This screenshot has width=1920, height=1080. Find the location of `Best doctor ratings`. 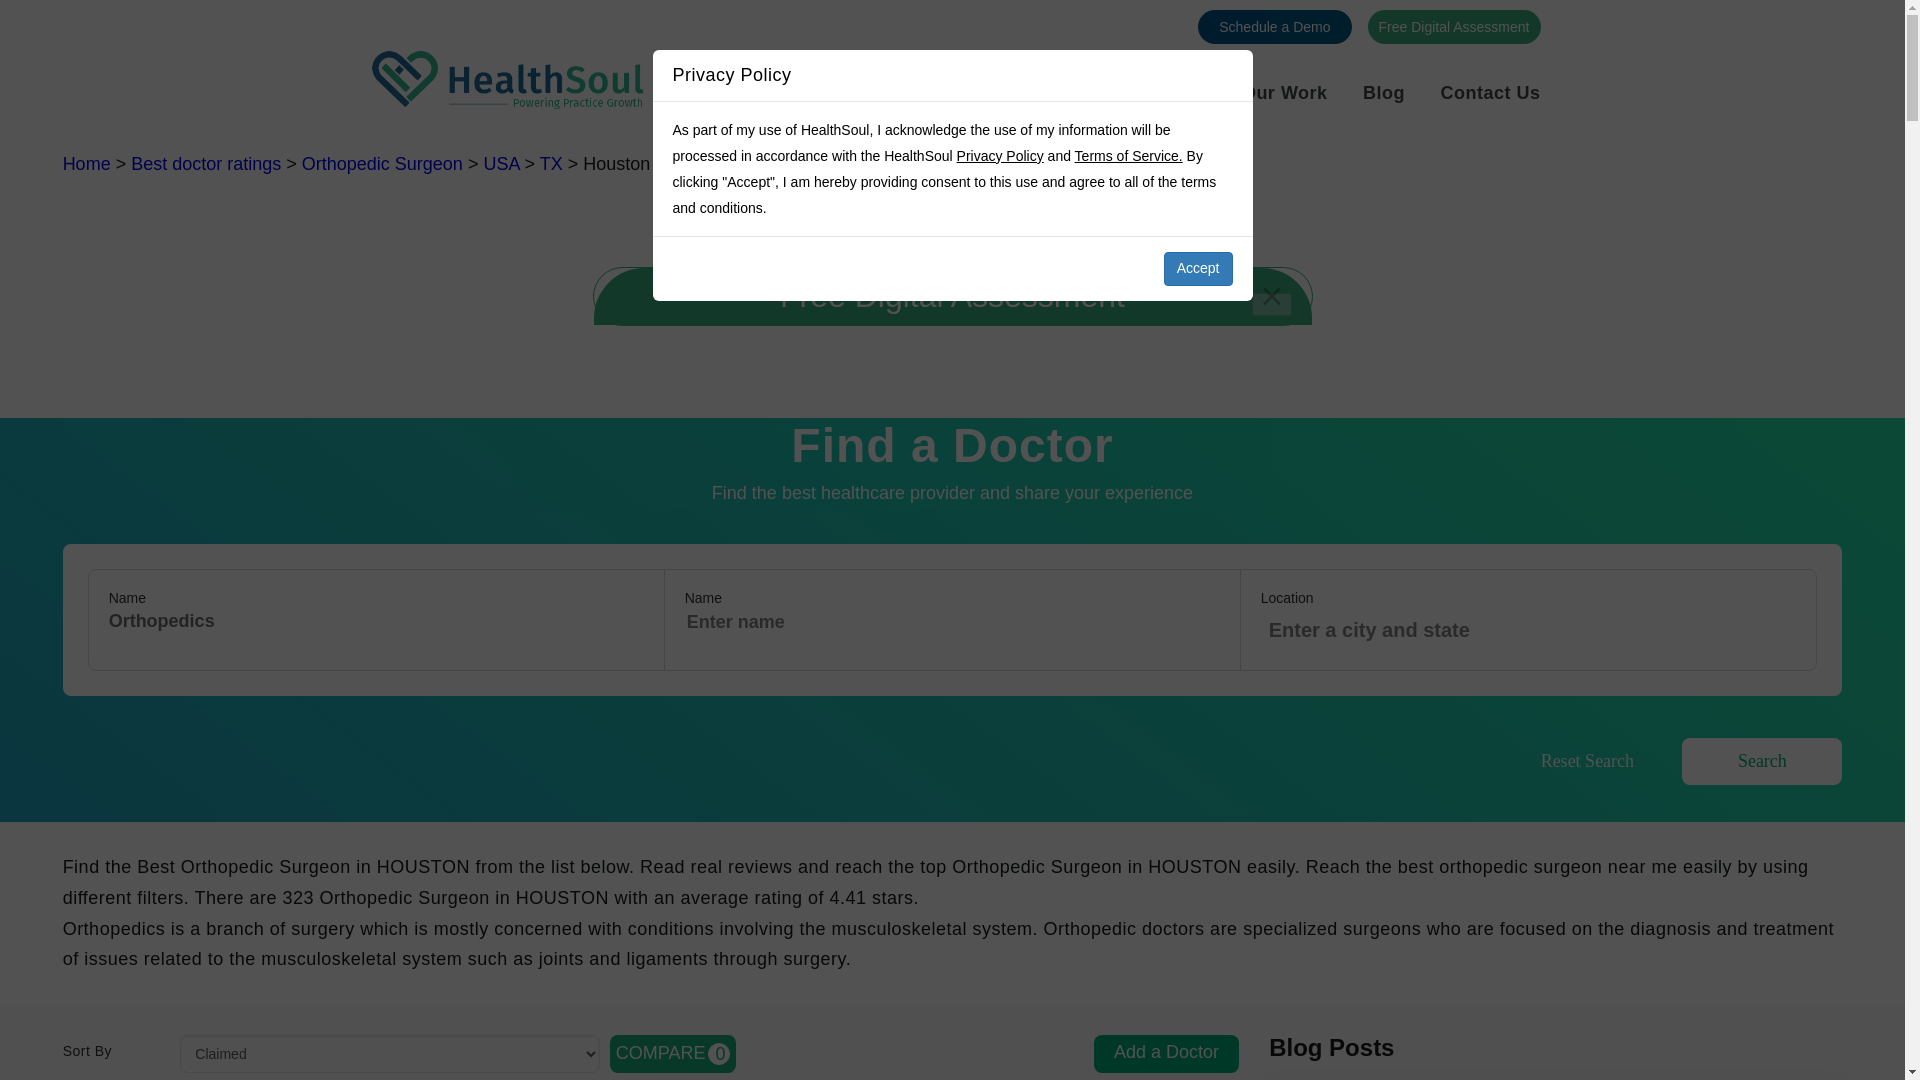

Best doctor ratings is located at coordinates (87, 164).